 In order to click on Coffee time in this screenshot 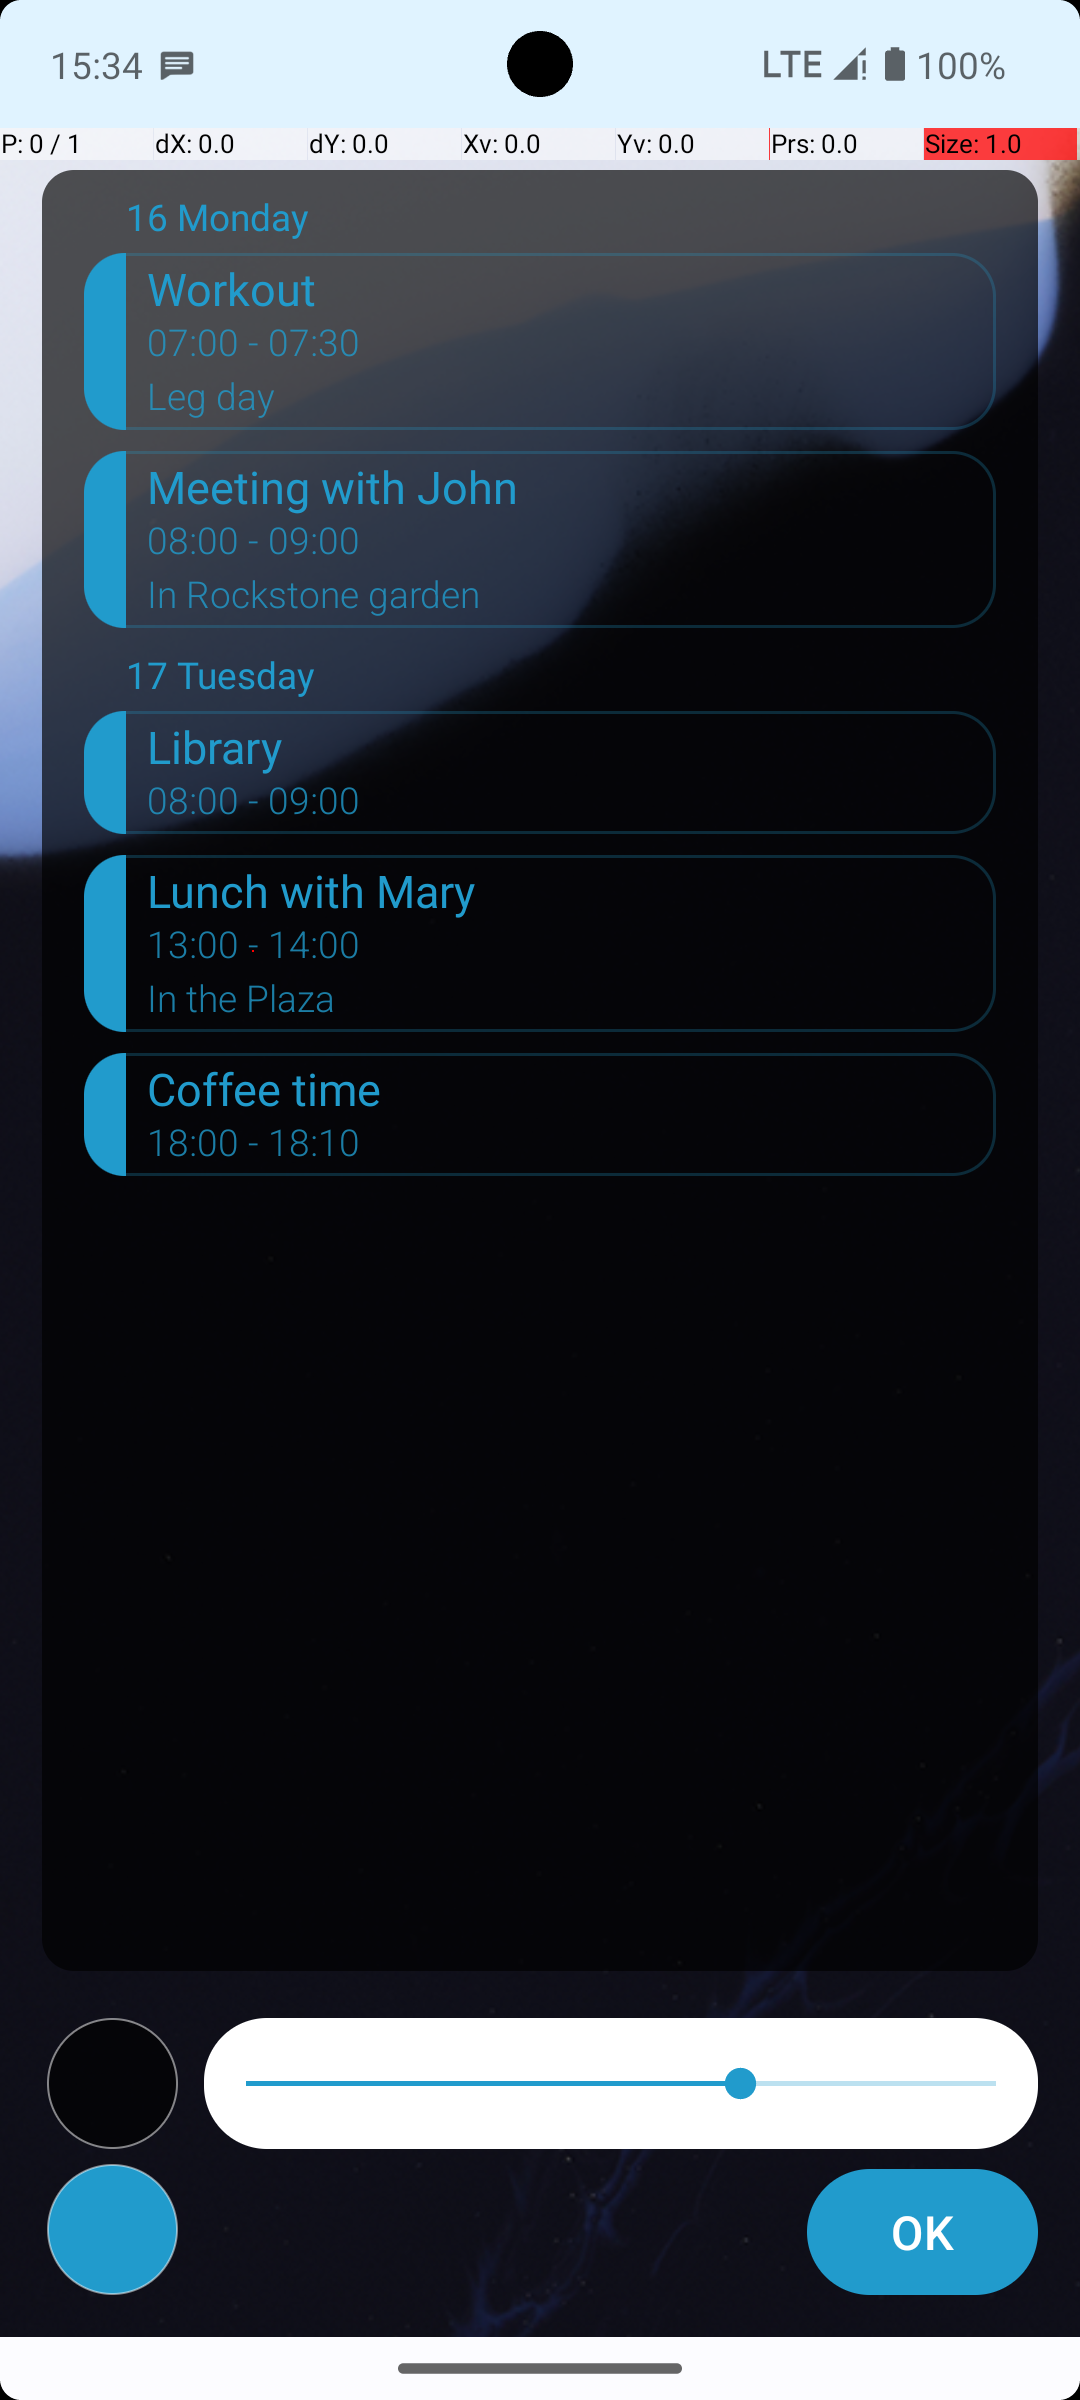, I will do `click(572, 1088)`.